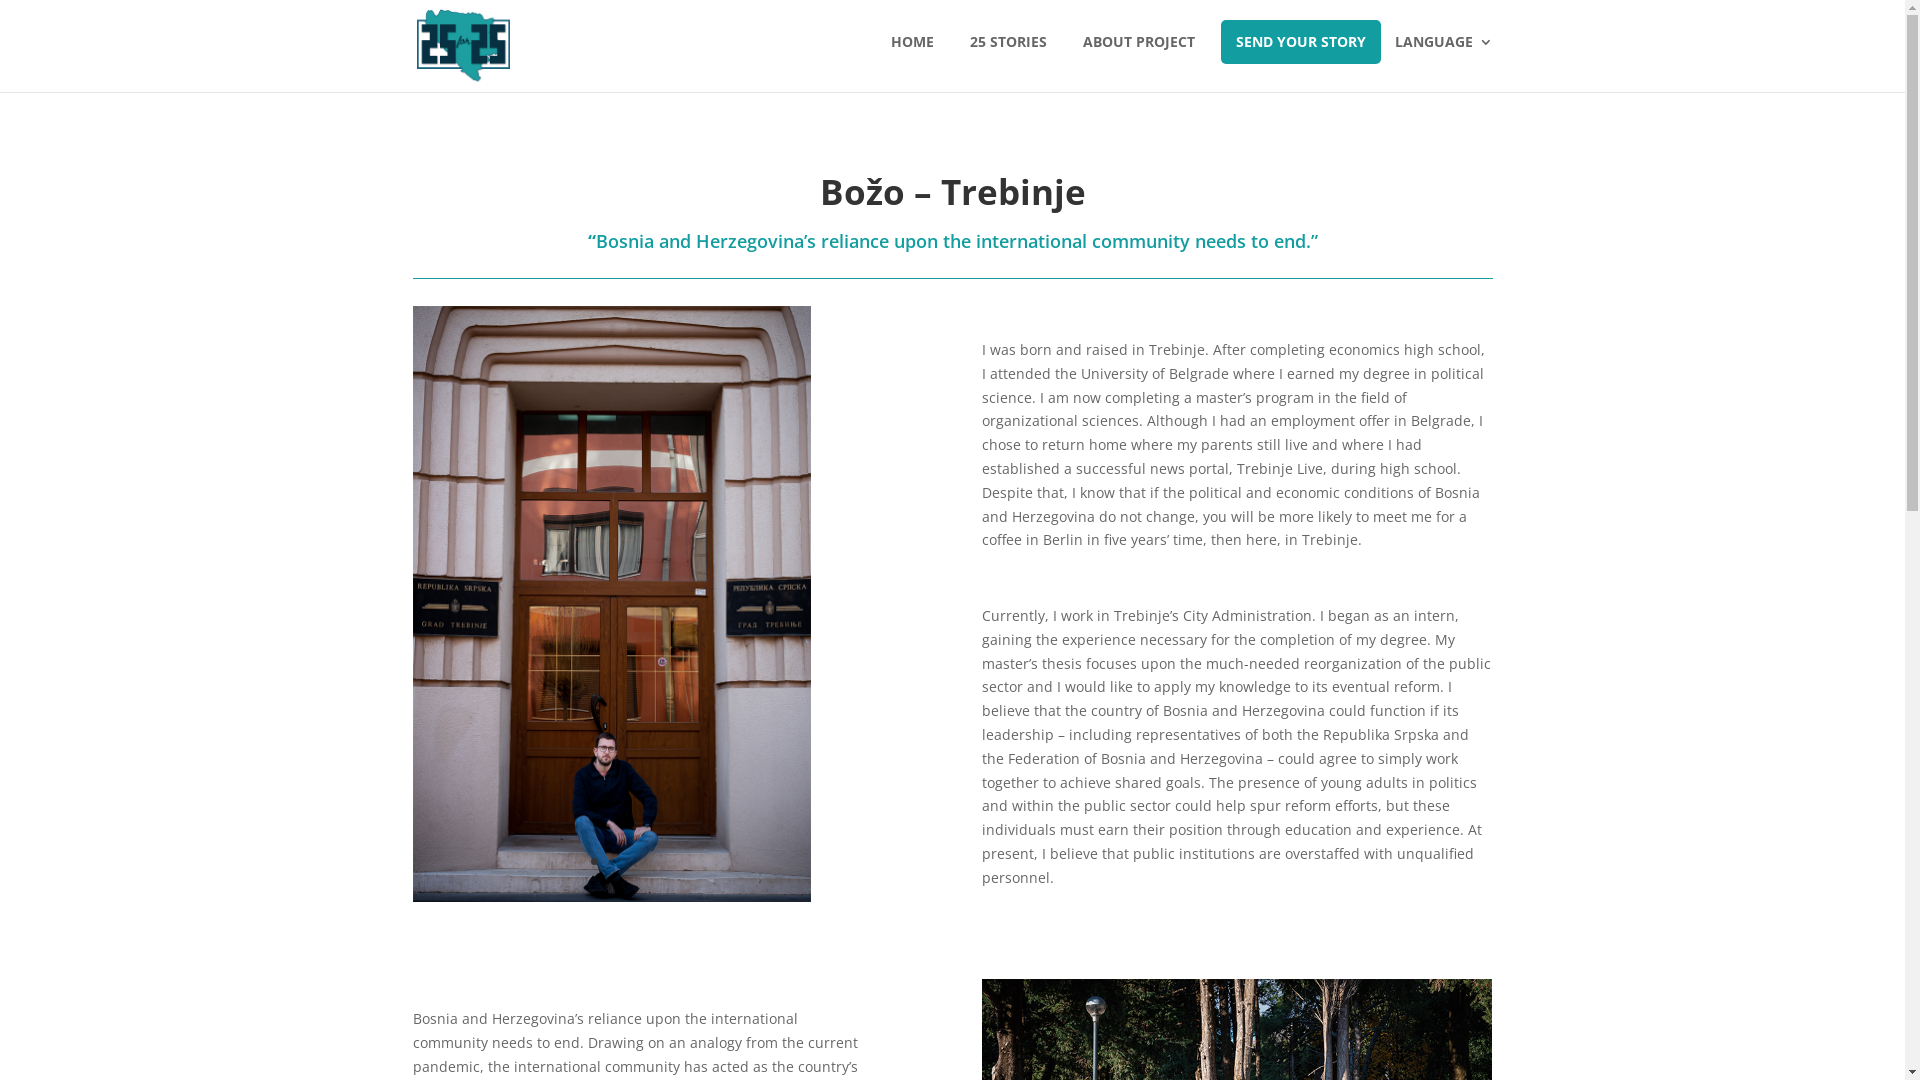 The image size is (1920, 1080). What do you see at coordinates (1438, 58) in the screenshot?
I see `LANGUAGE` at bounding box center [1438, 58].